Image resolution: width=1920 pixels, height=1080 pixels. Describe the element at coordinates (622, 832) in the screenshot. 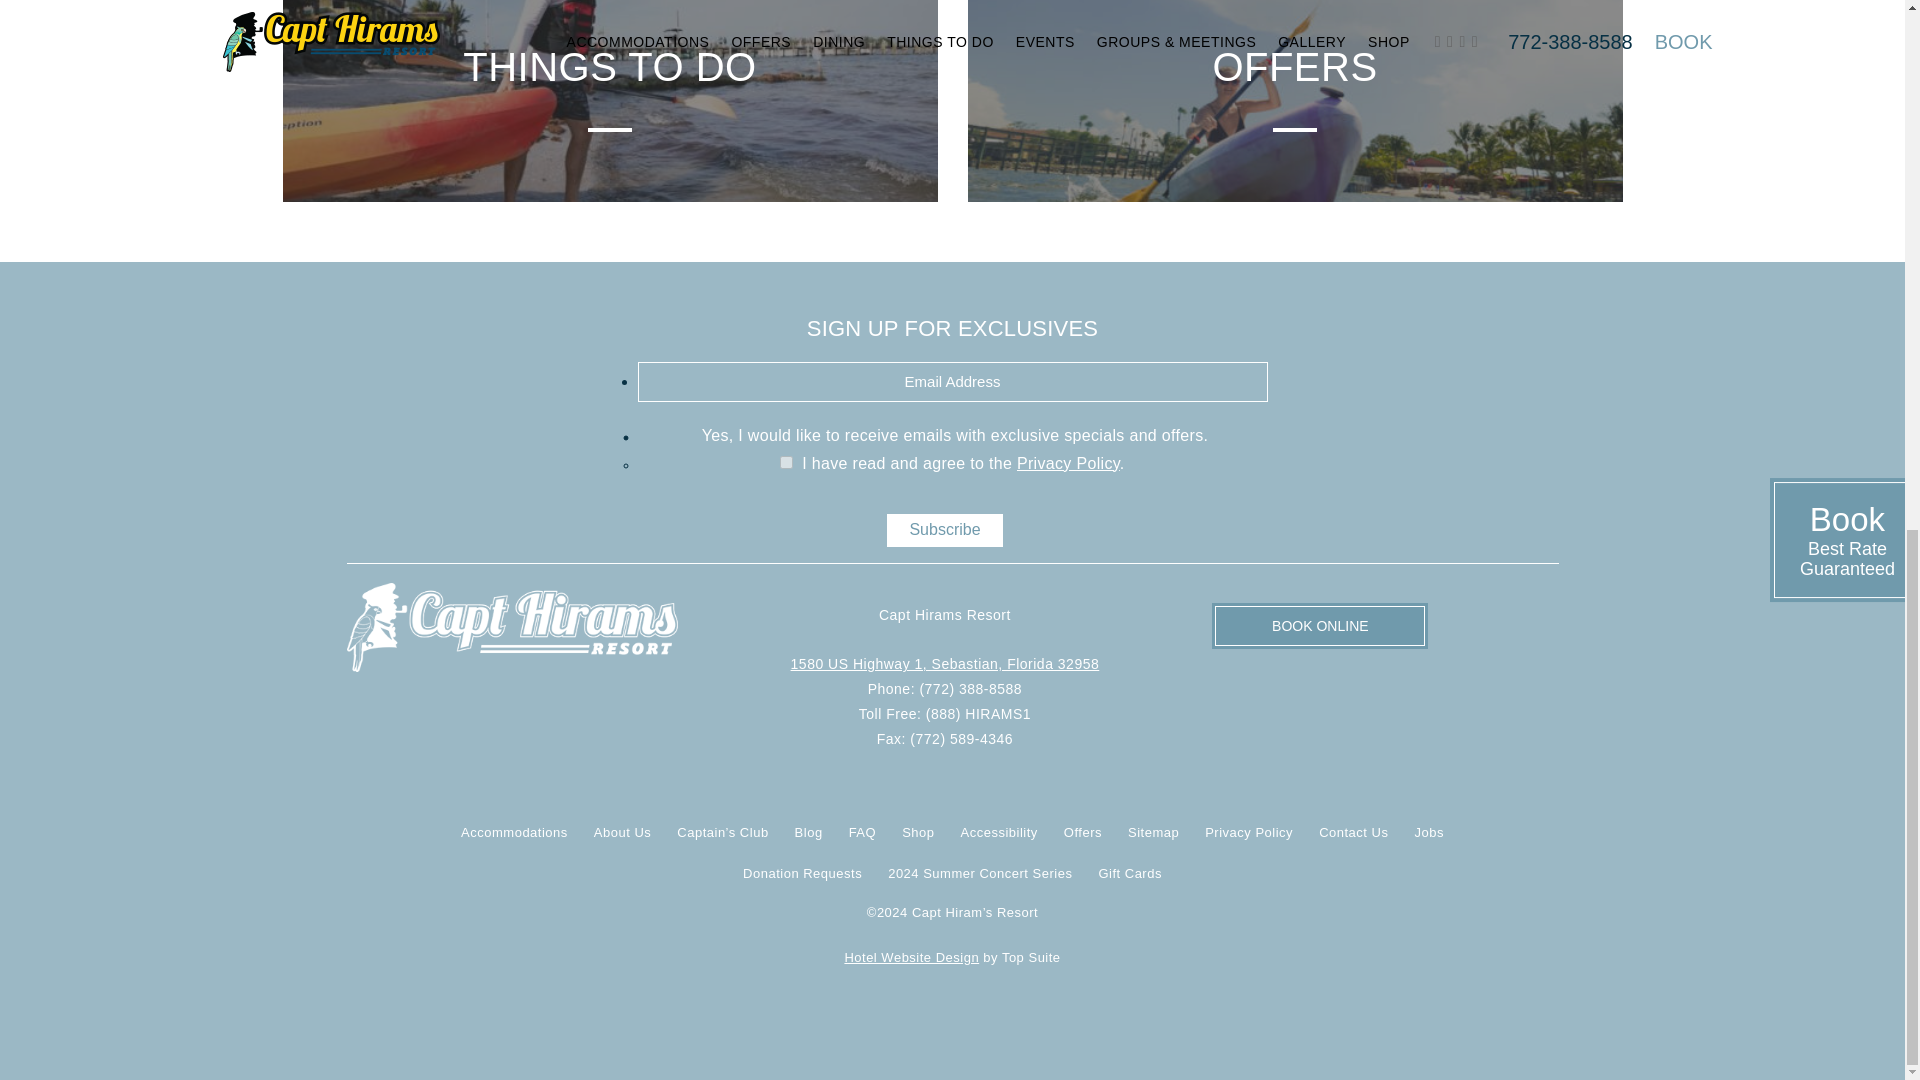

I see `About Us` at that location.